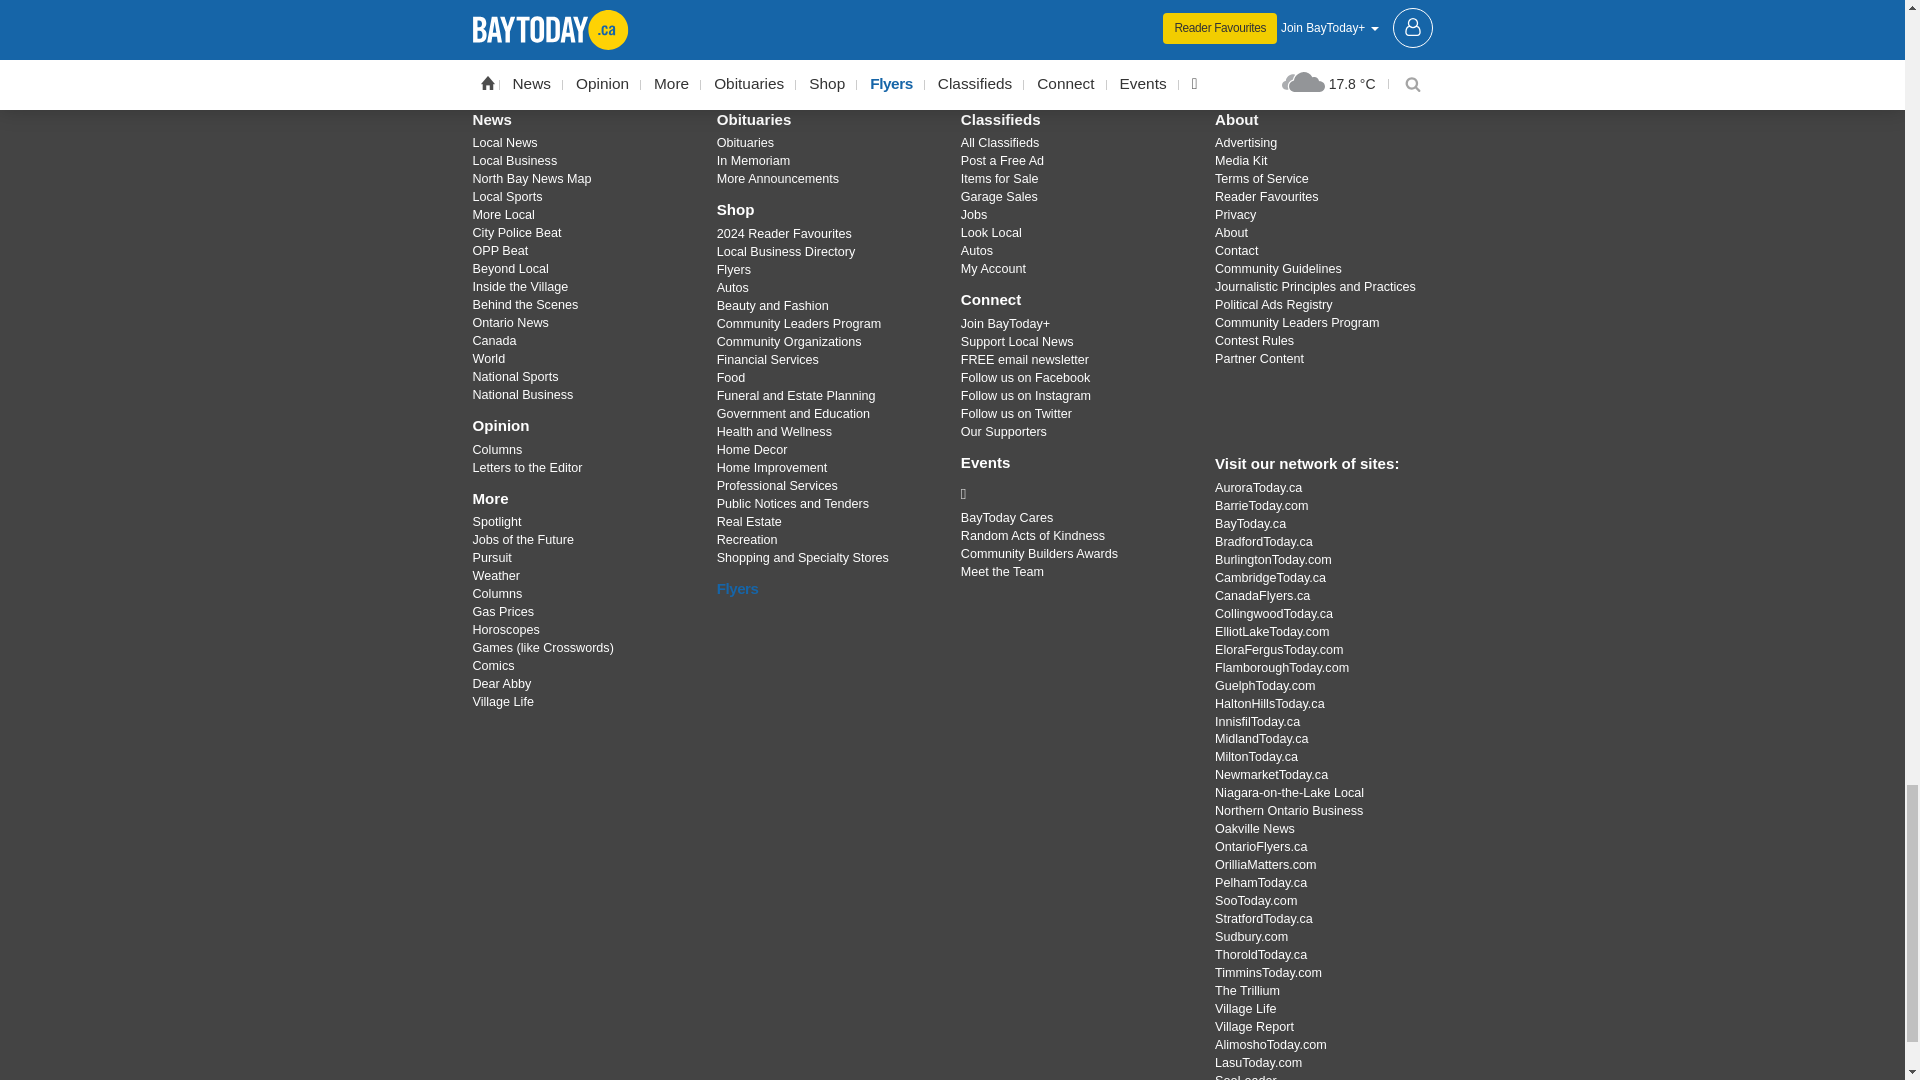 The width and height of the screenshot is (1920, 1080). What do you see at coordinates (951, 49) in the screenshot?
I see `X` at bounding box center [951, 49].